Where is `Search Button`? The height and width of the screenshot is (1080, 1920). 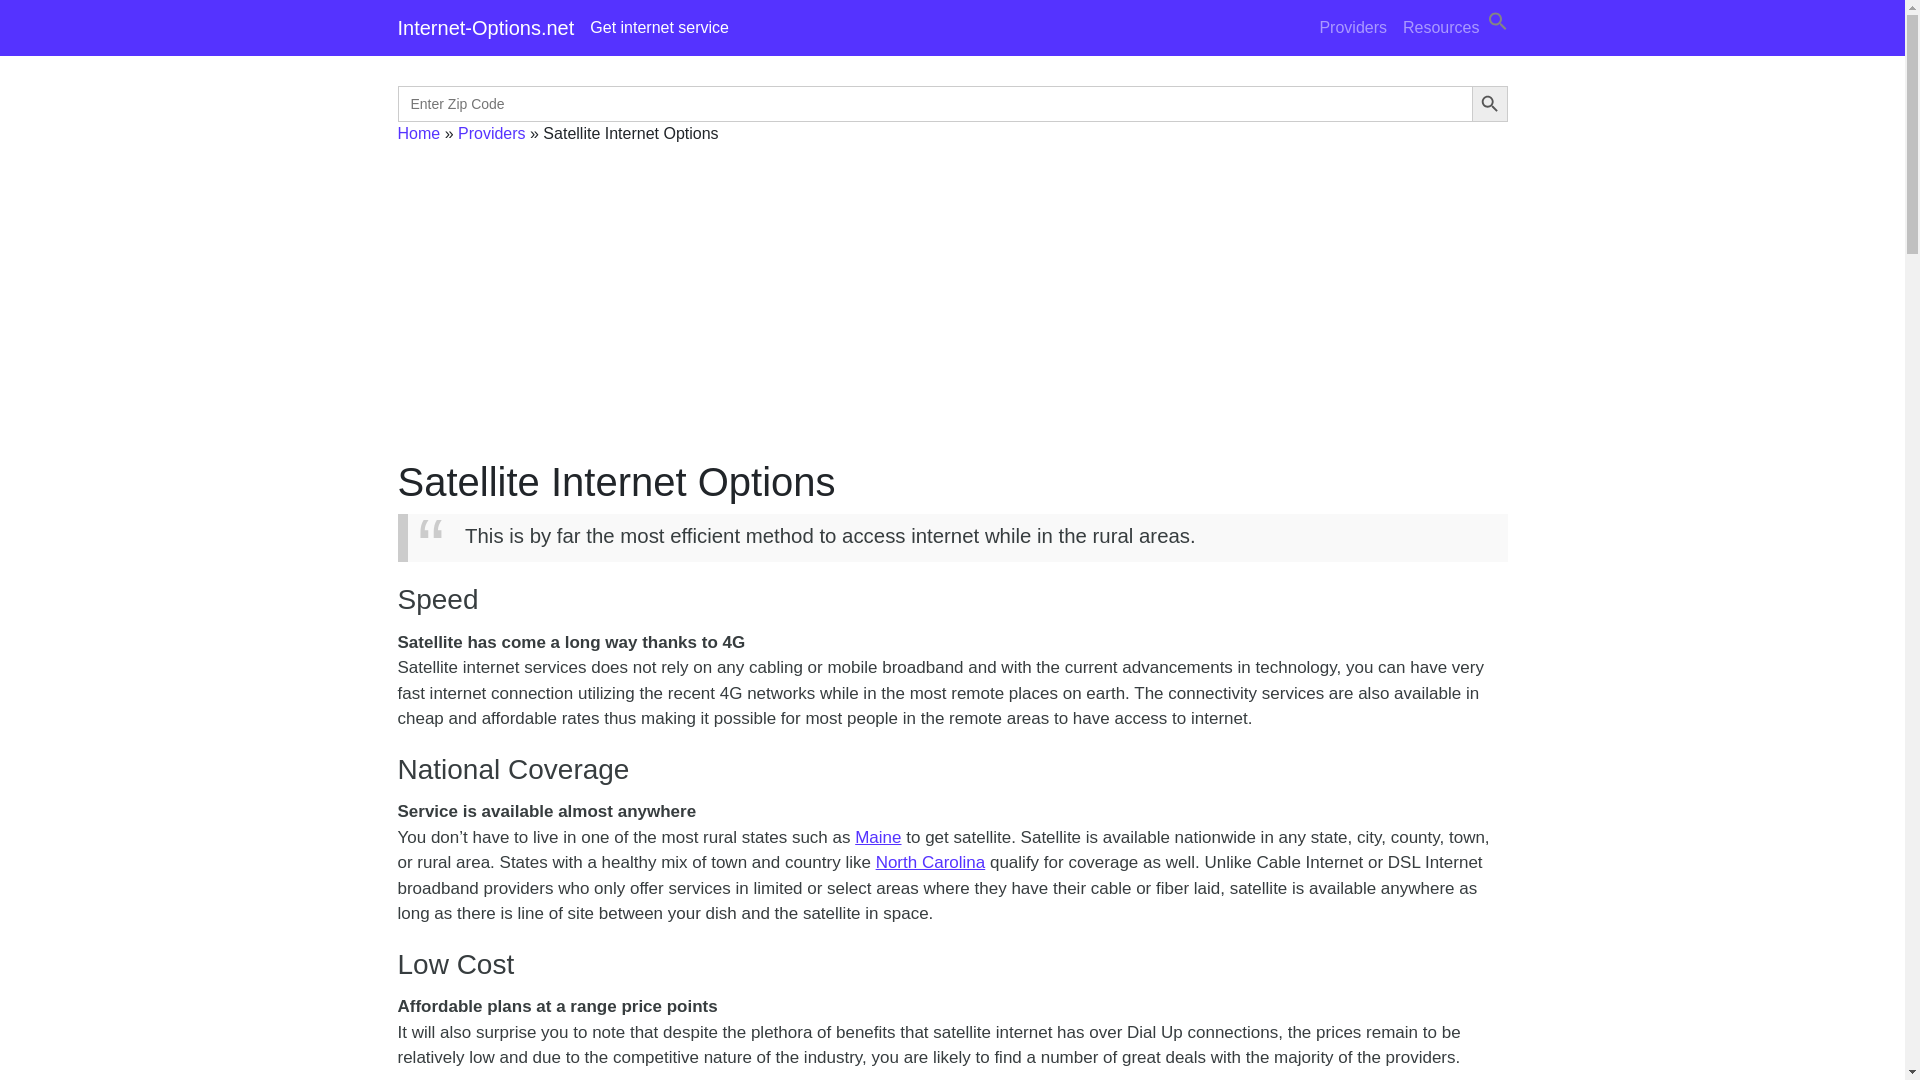
Search Button is located at coordinates (1490, 104).